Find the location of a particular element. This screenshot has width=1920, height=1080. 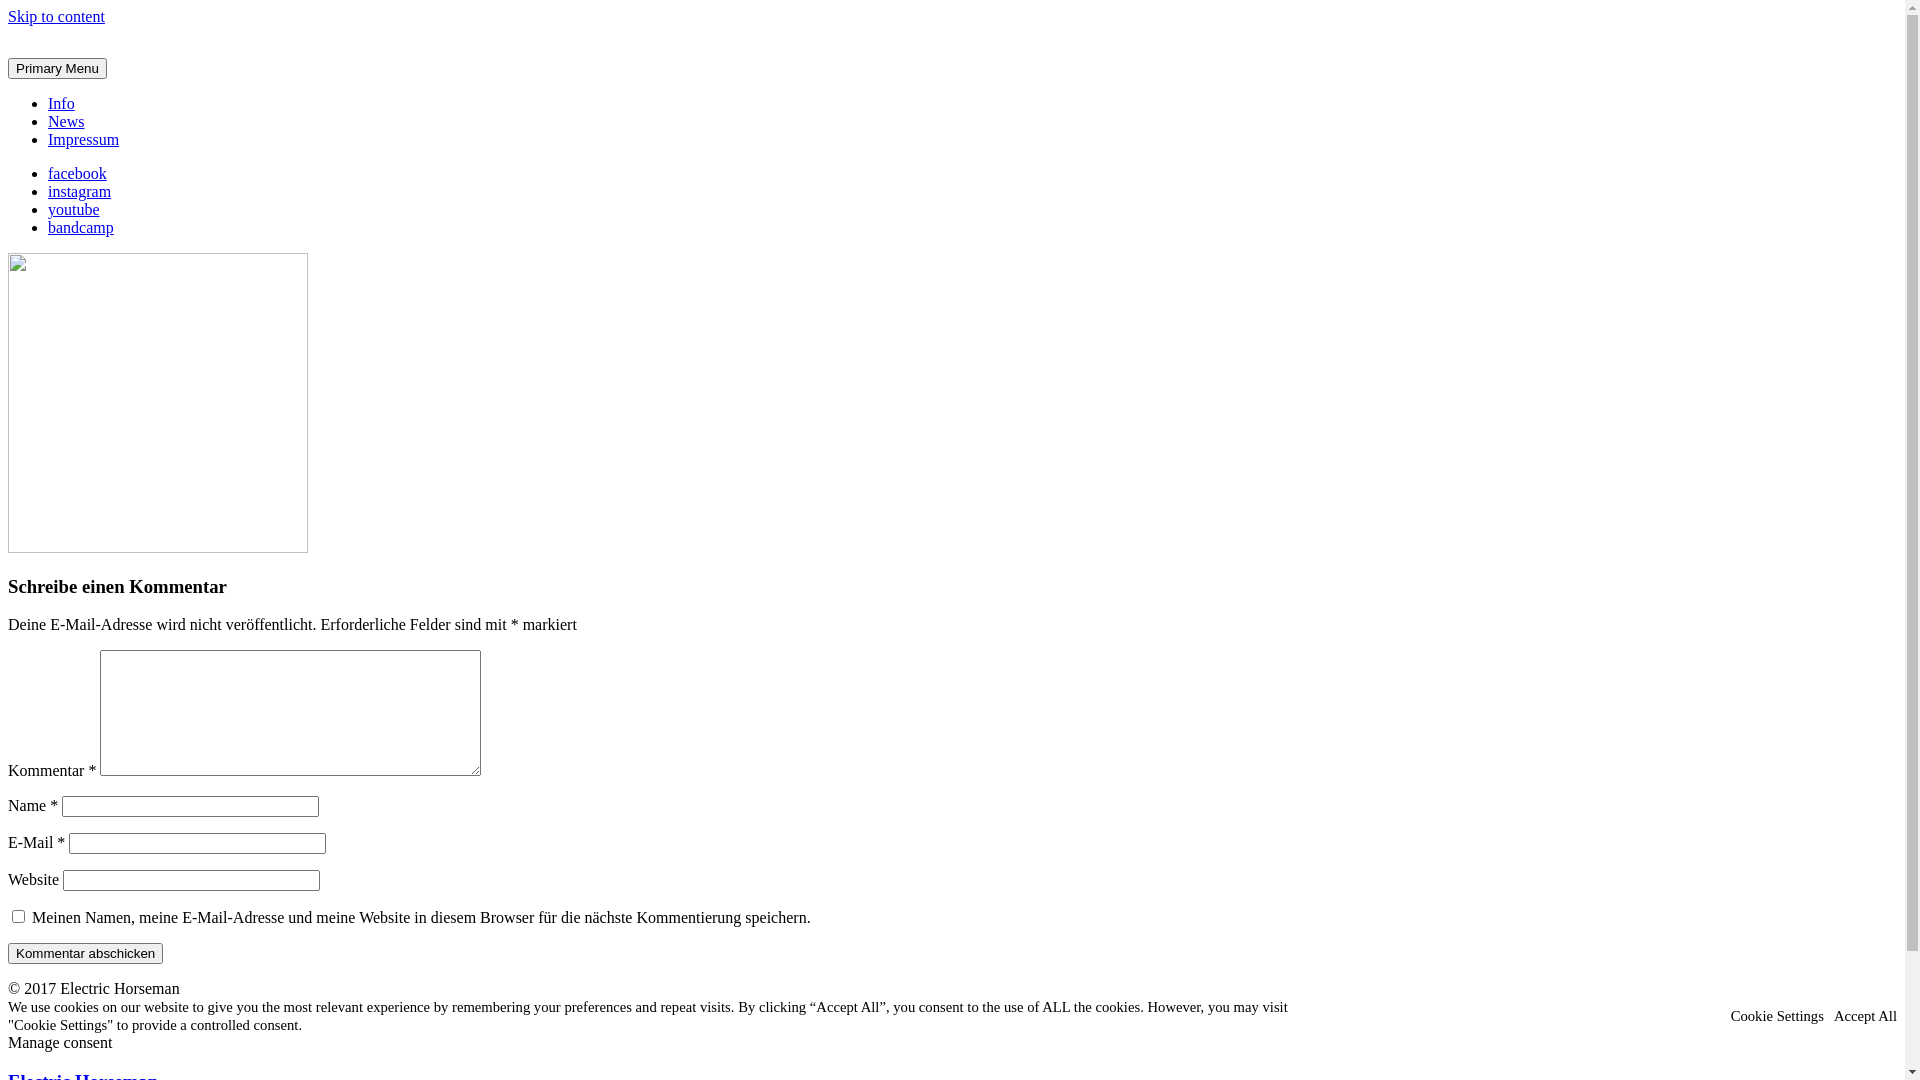

Primary Menu is located at coordinates (58, 68).